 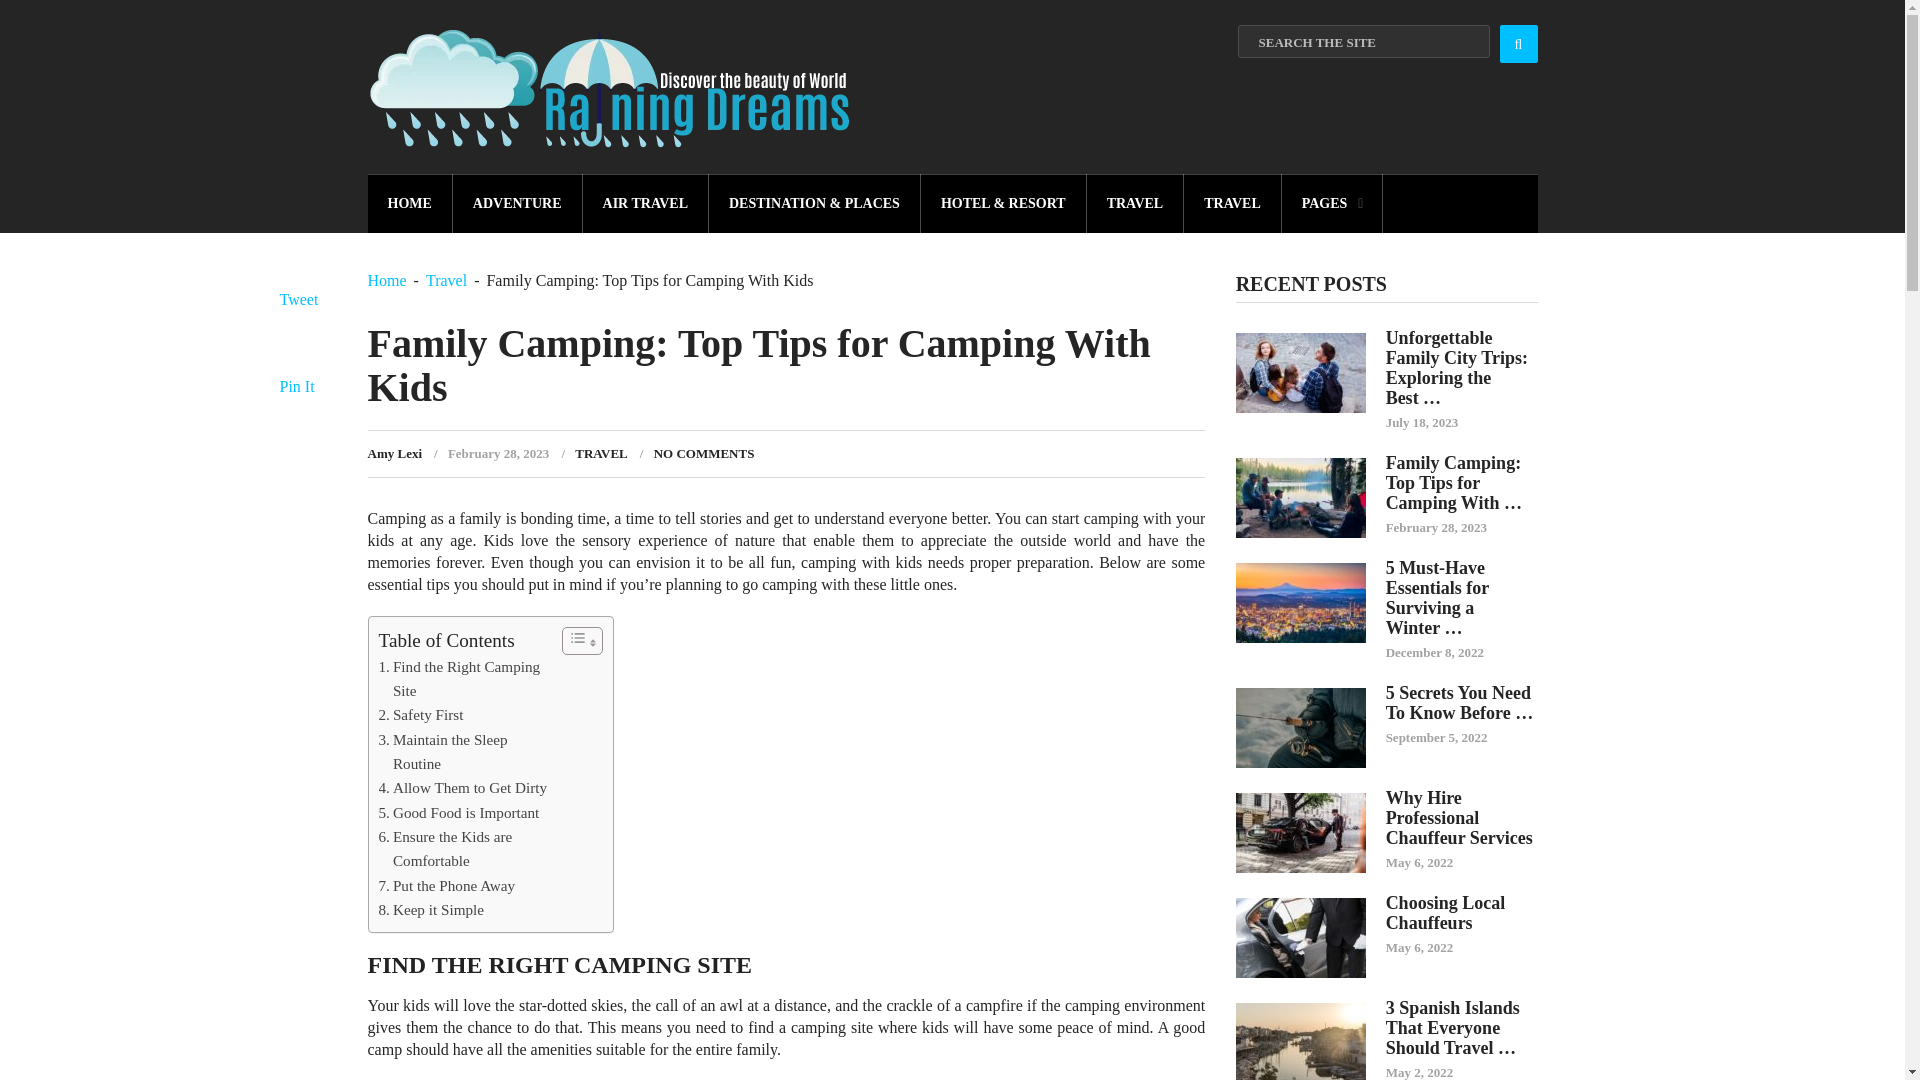 I want to click on Safety First, so click(x=420, y=714).